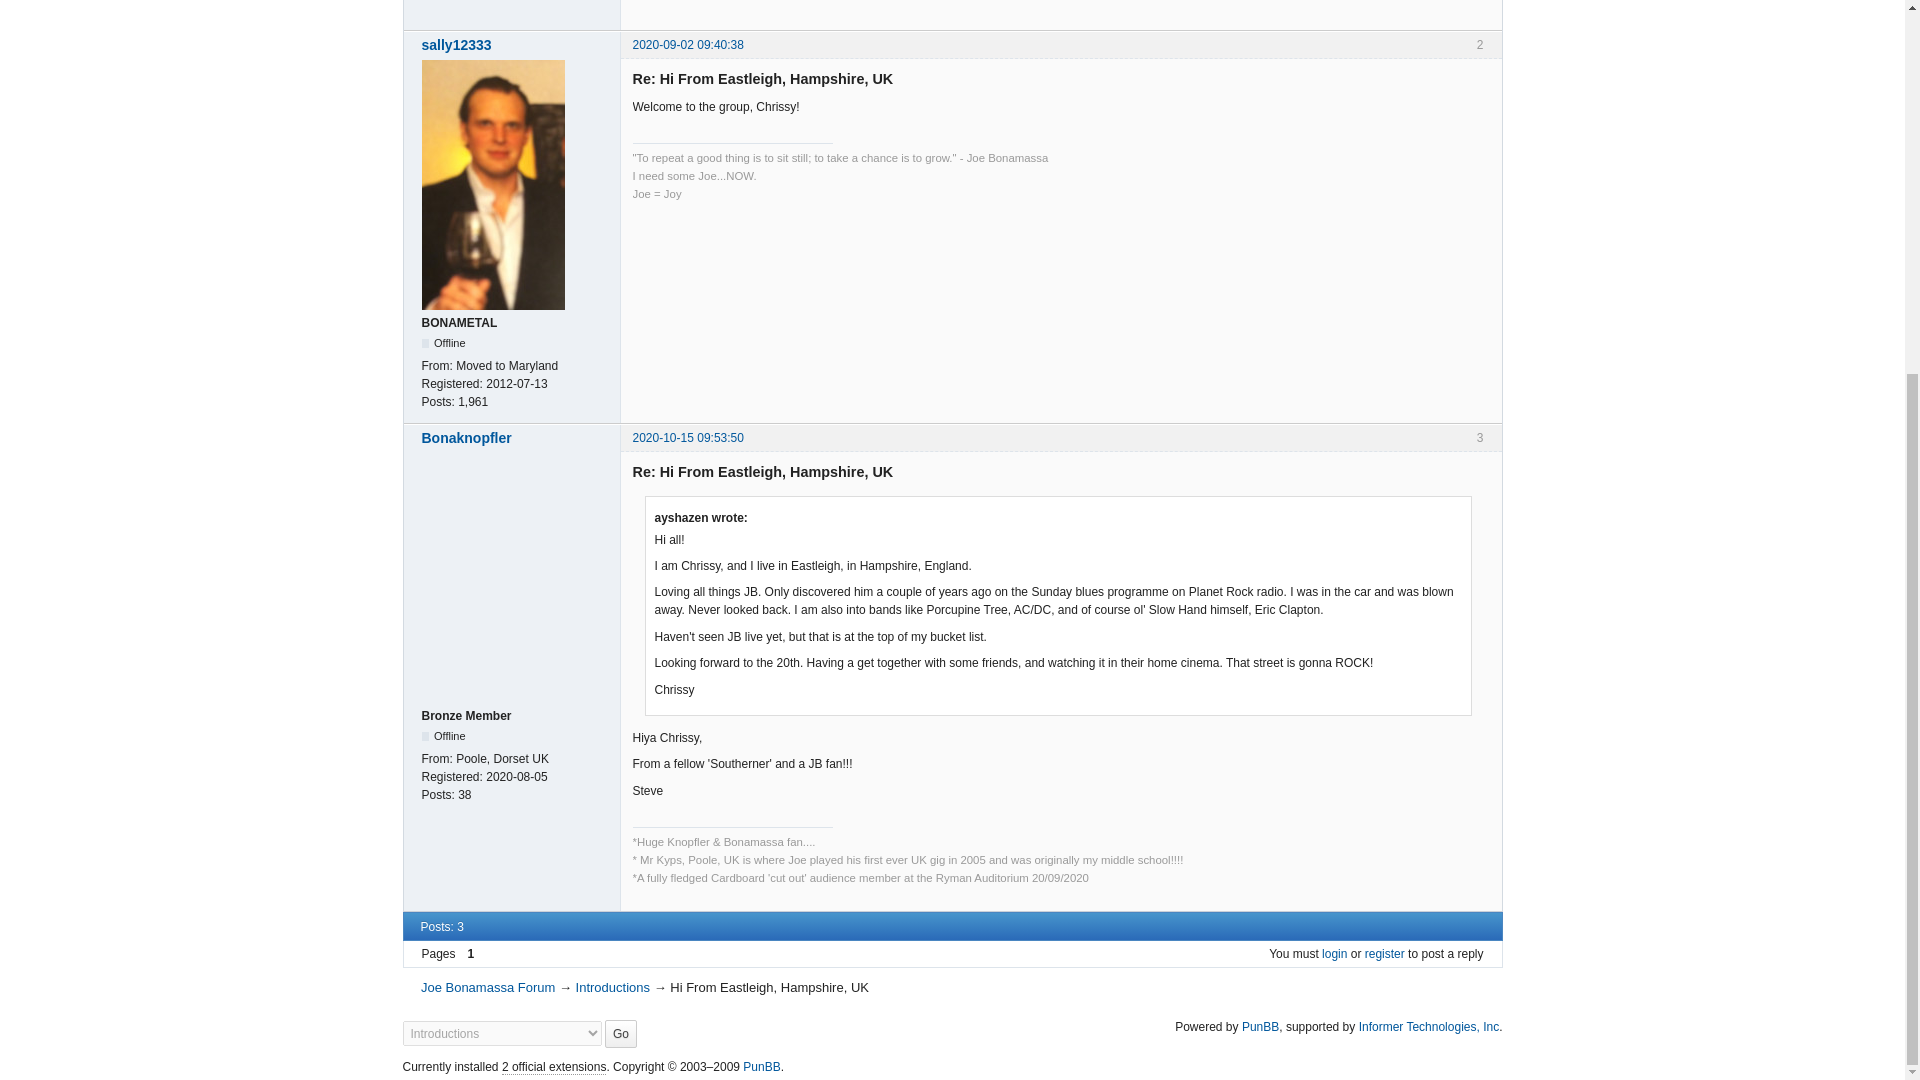 This screenshot has width=1920, height=1080. Describe the element at coordinates (515, 44) in the screenshot. I see `sally12333` at that location.